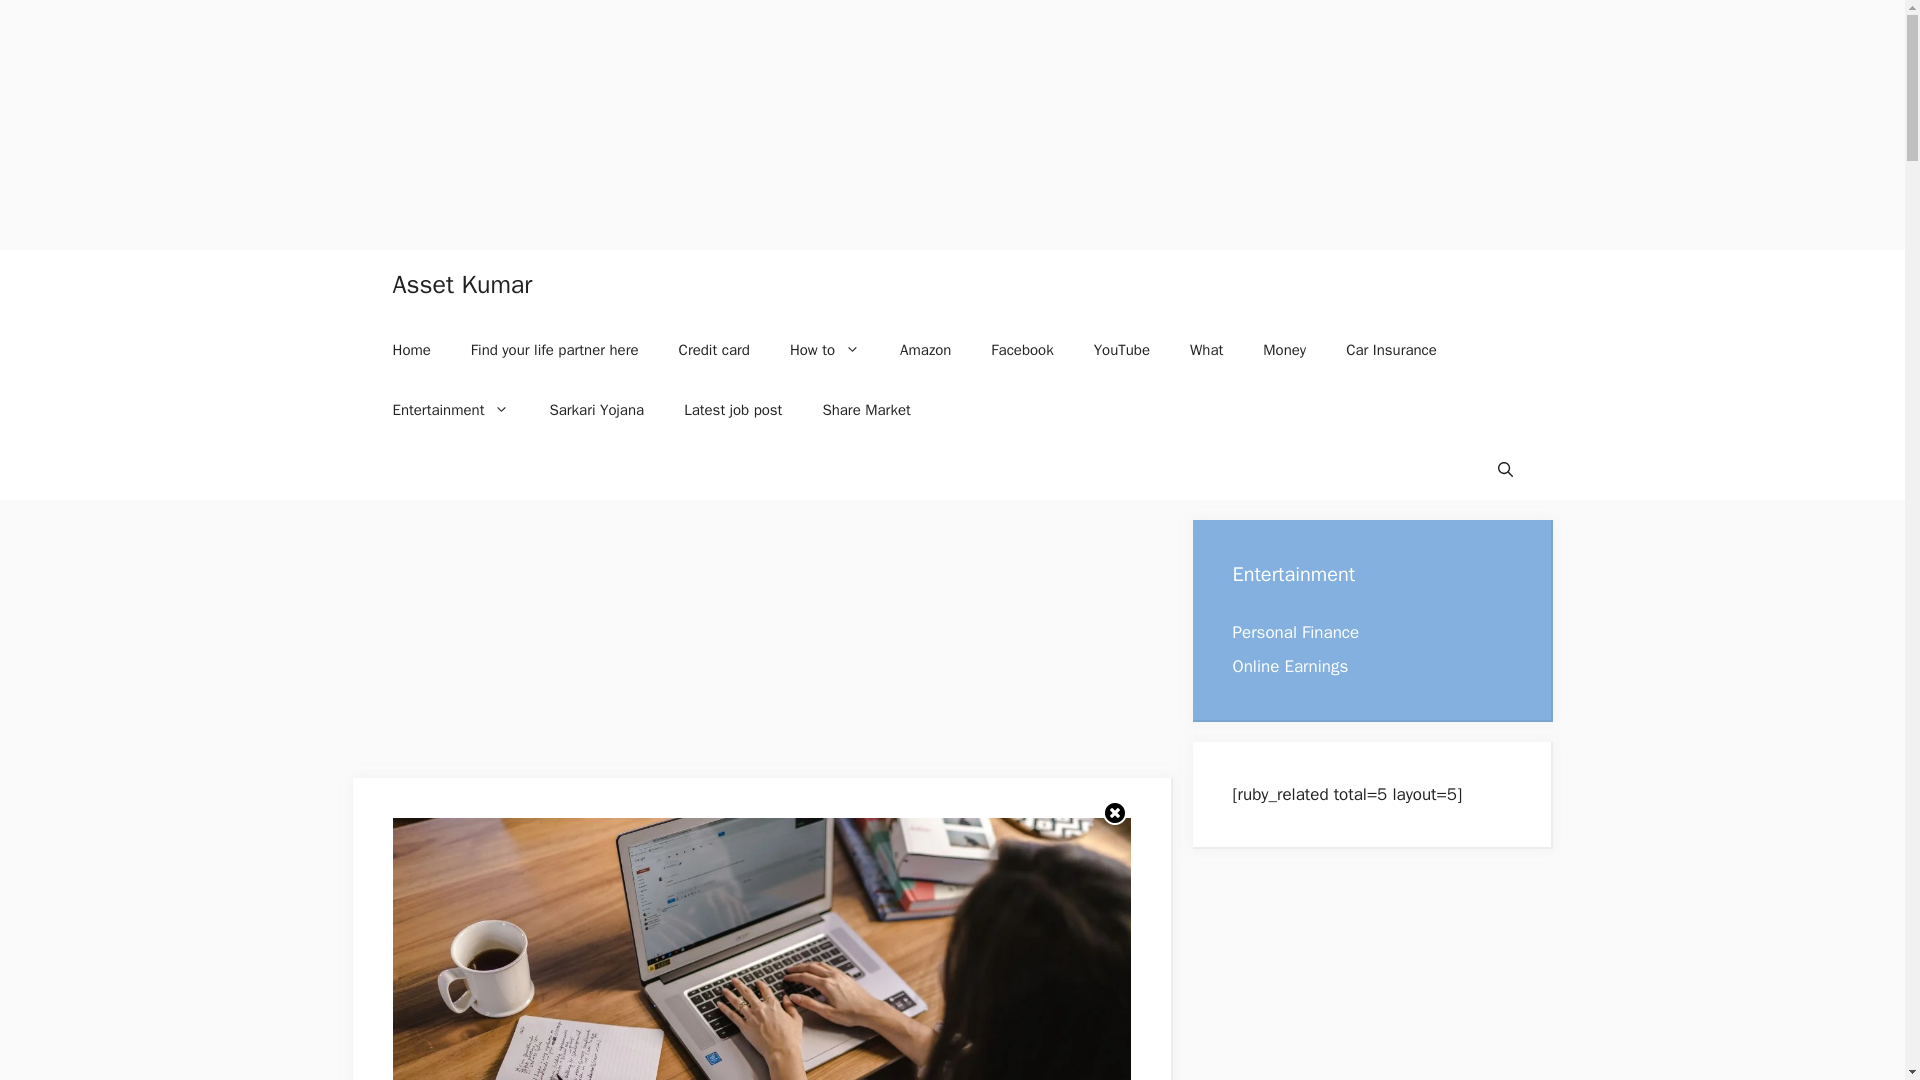 The width and height of the screenshot is (1920, 1080). What do you see at coordinates (410, 350) in the screenshot?
I see `Home` at bounding box center [410, 350].